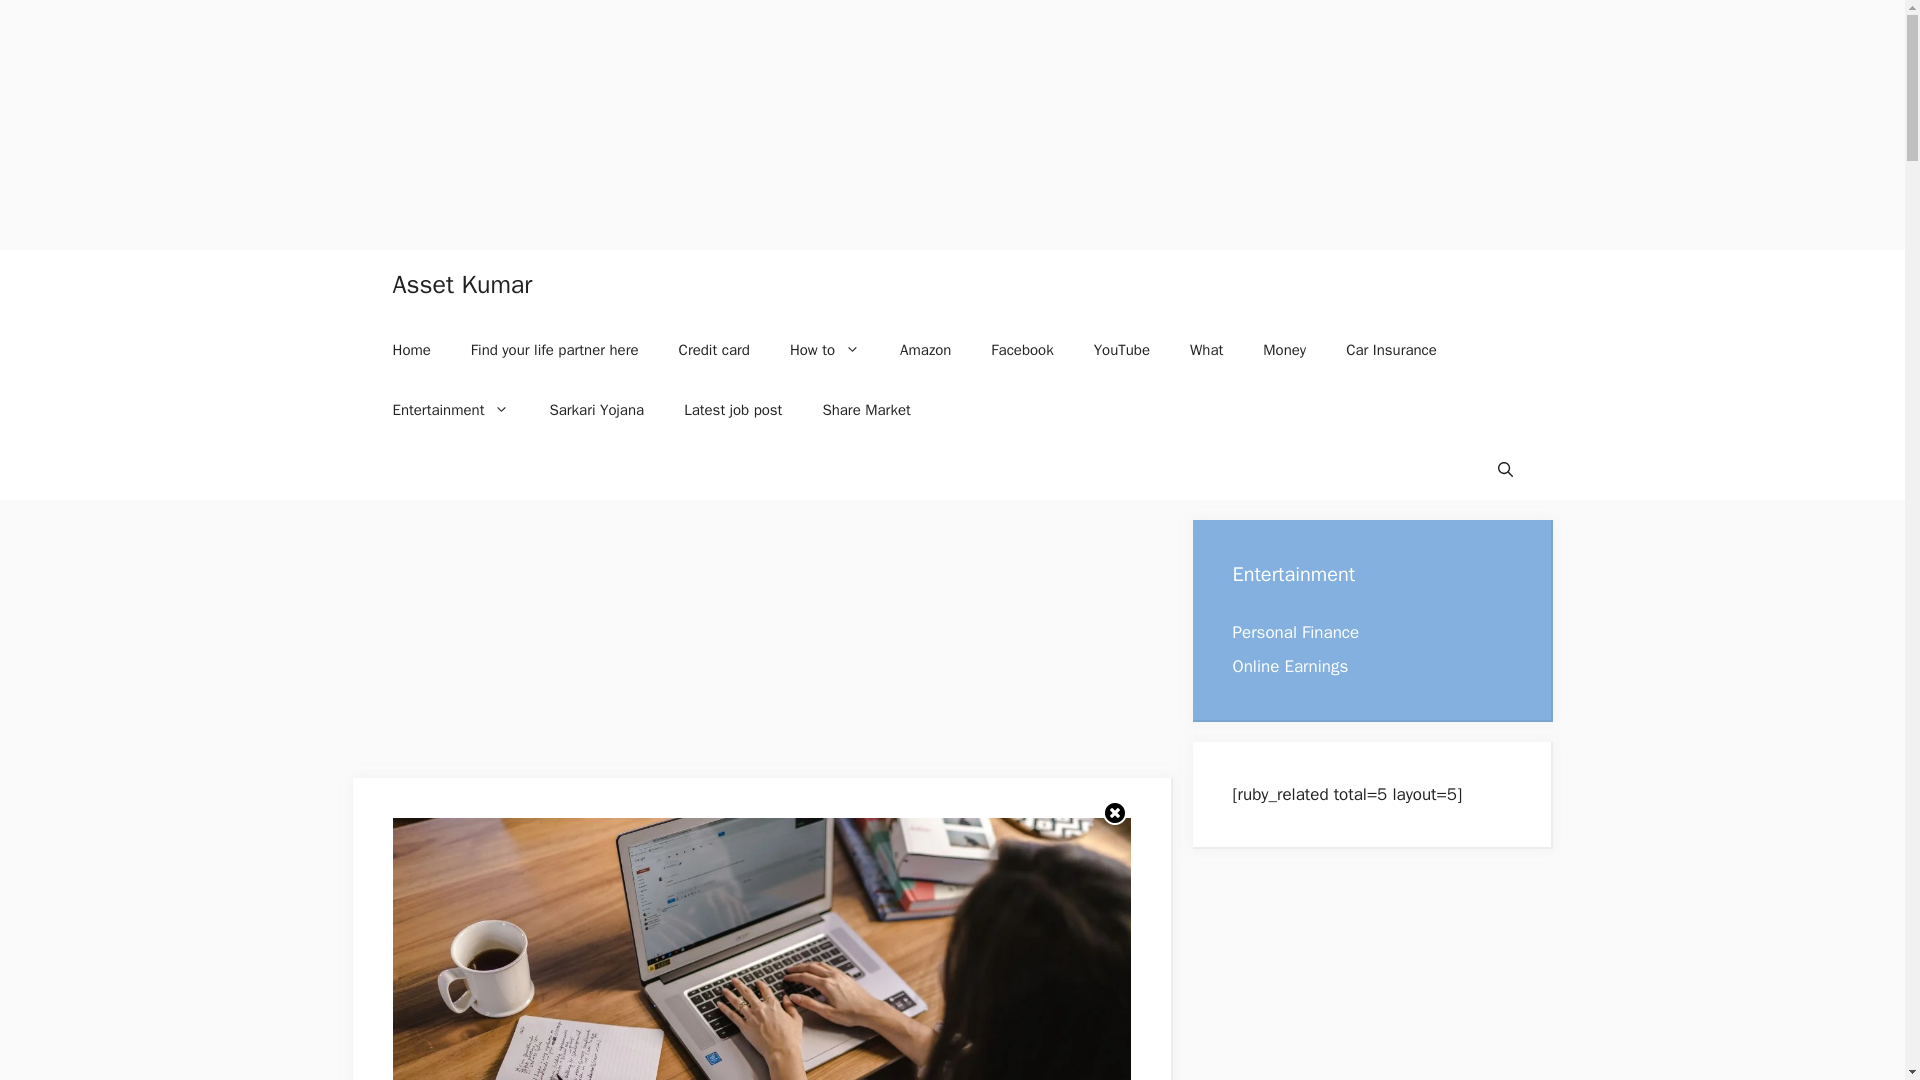 The width and height of the screenshot is (1920, 1080). What do you see at coordinates (410, 350) in the screenshot?
I see `Home` at bounding box center [410, 350].